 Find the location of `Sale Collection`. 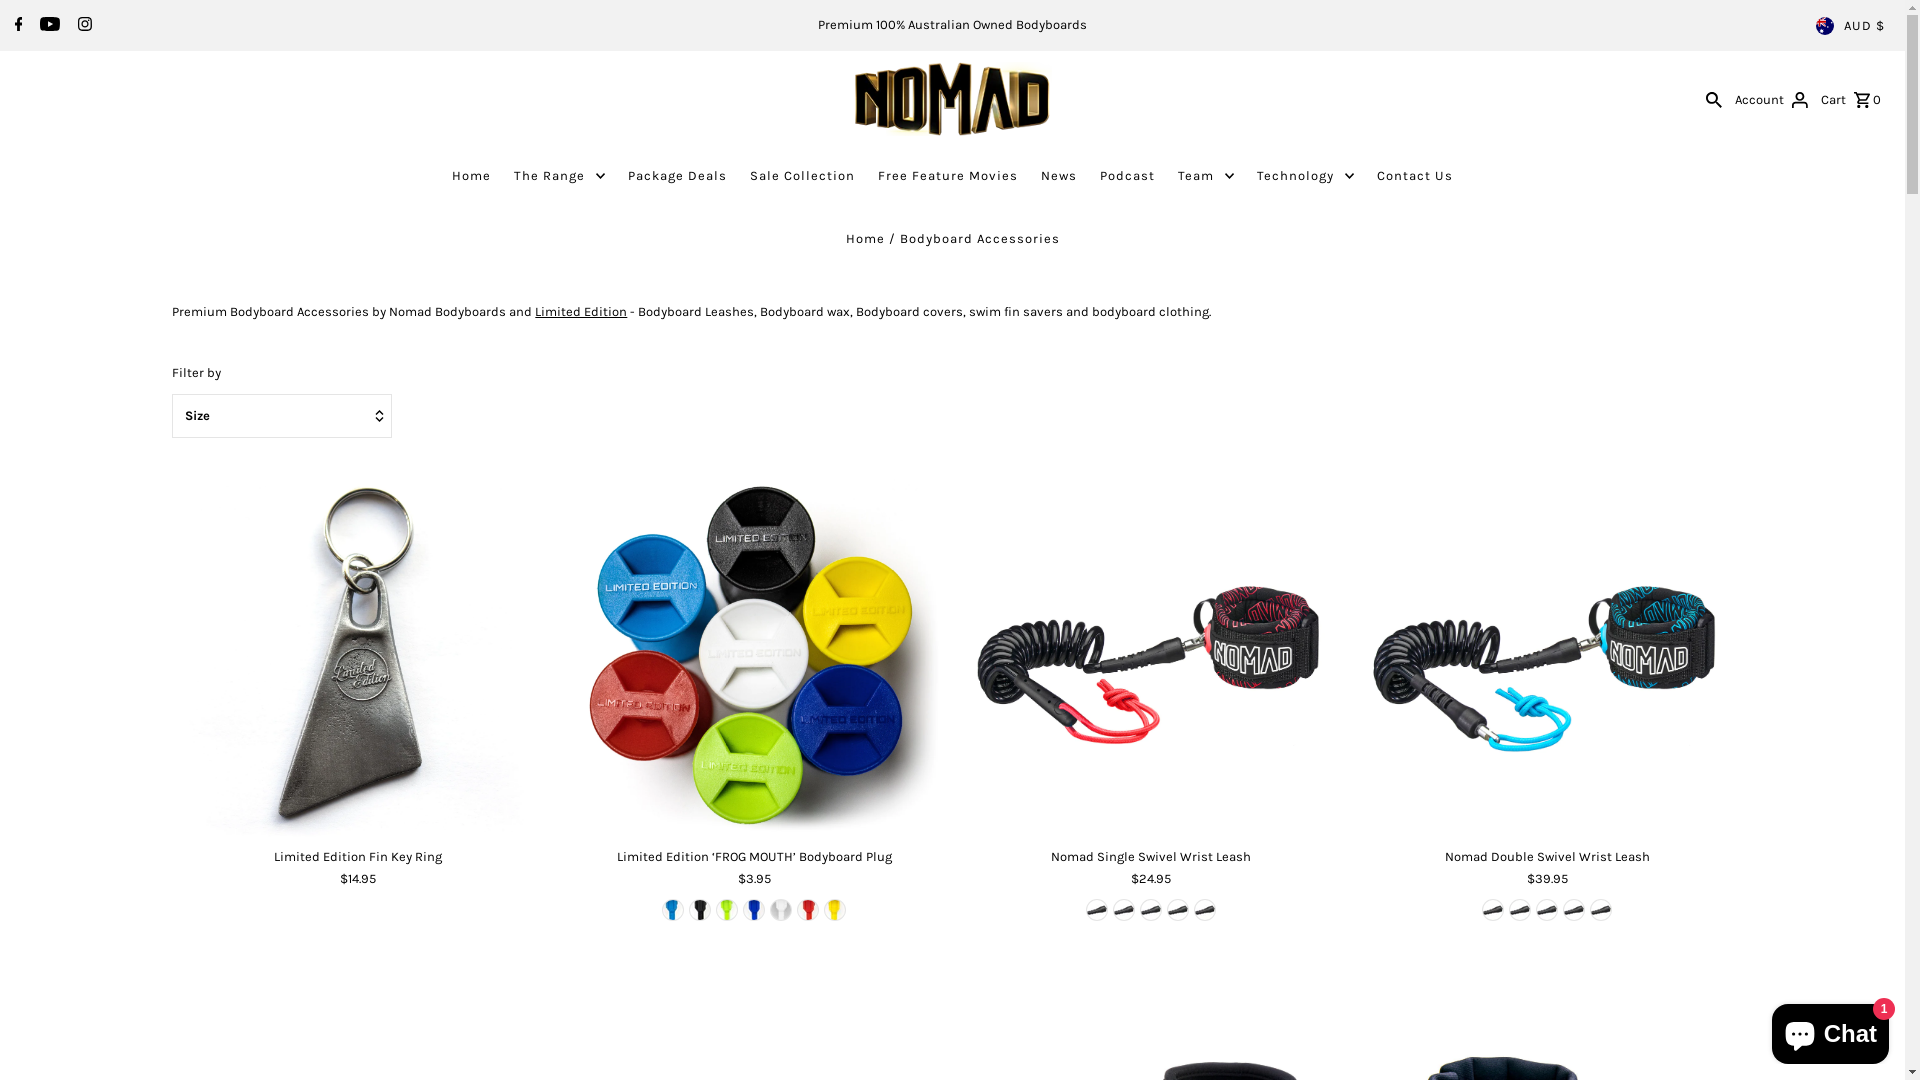

Sale Collection is located at coordinates (802, 176).